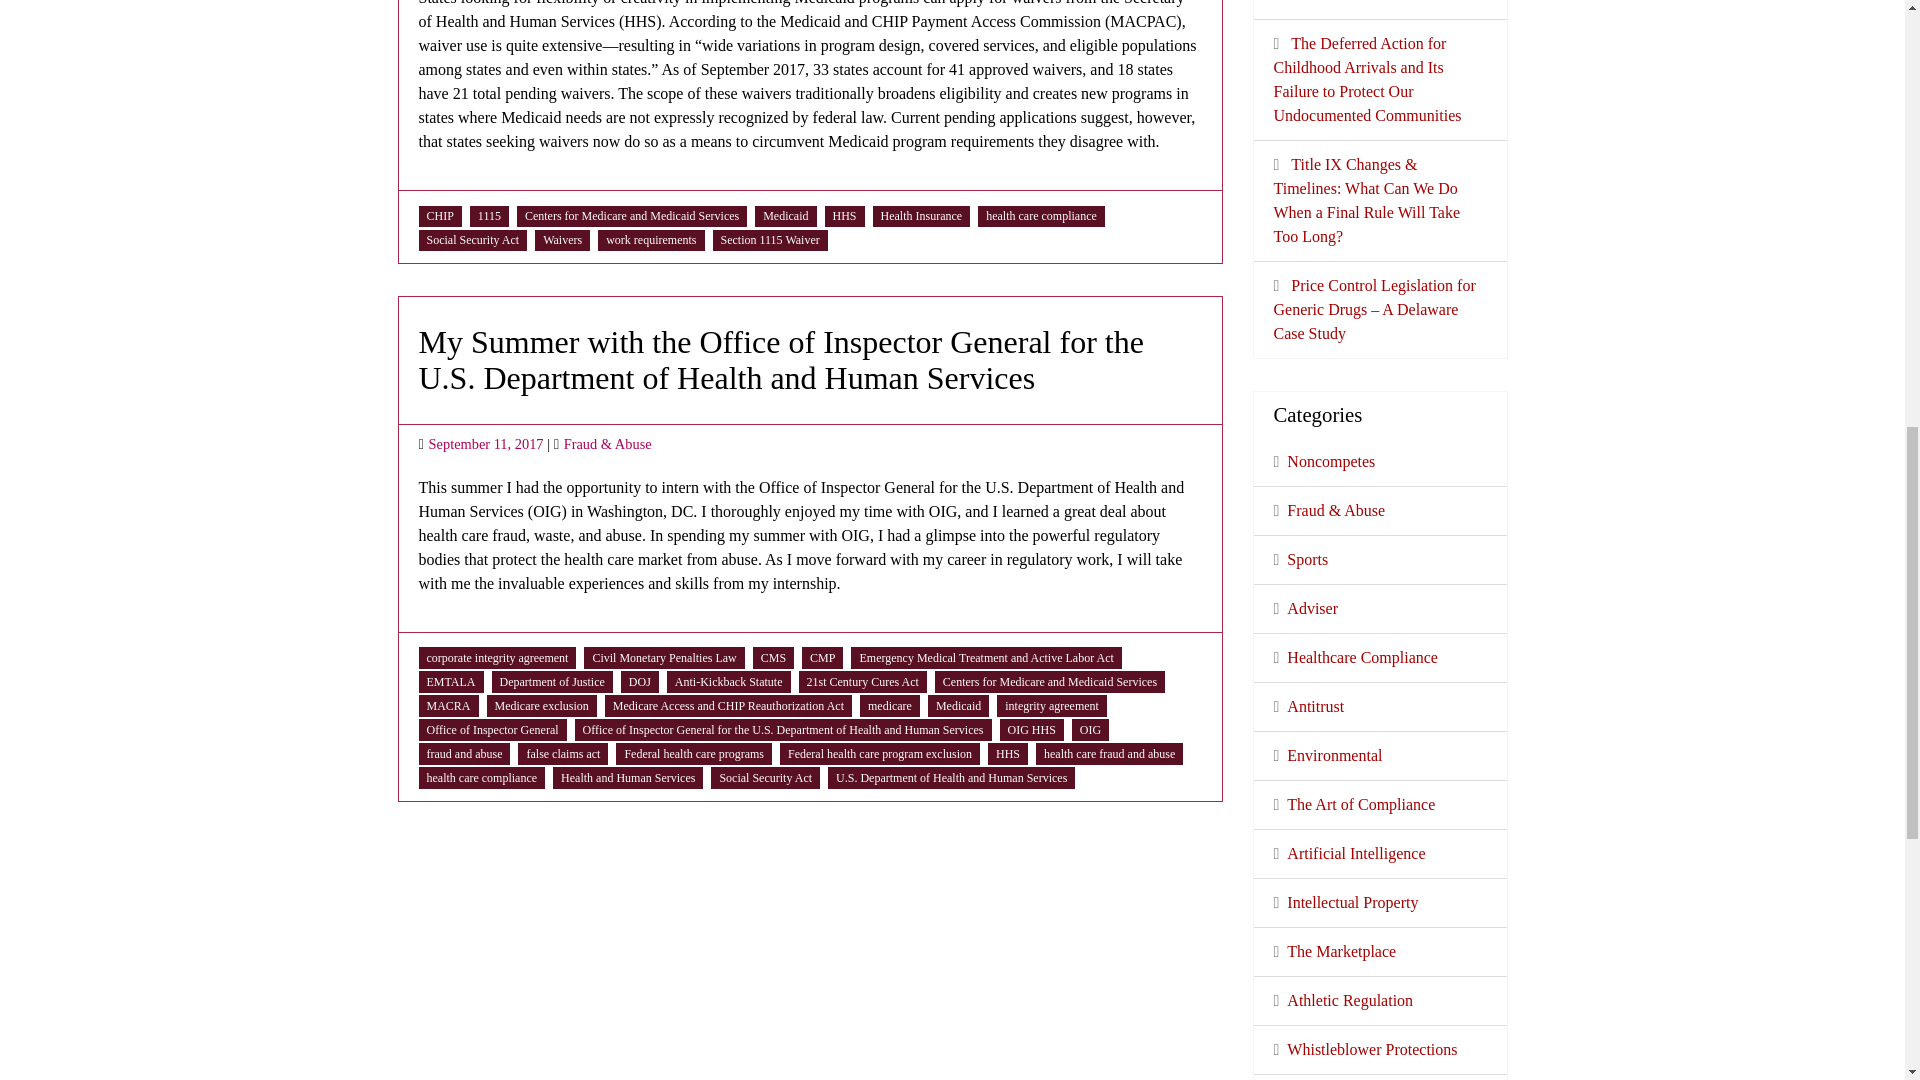 This screenshot has width=1920, height=1080. What do you see at coordinates (844, 216) in the screenshot?
I see `HHS` at bounding box center [844, 216].